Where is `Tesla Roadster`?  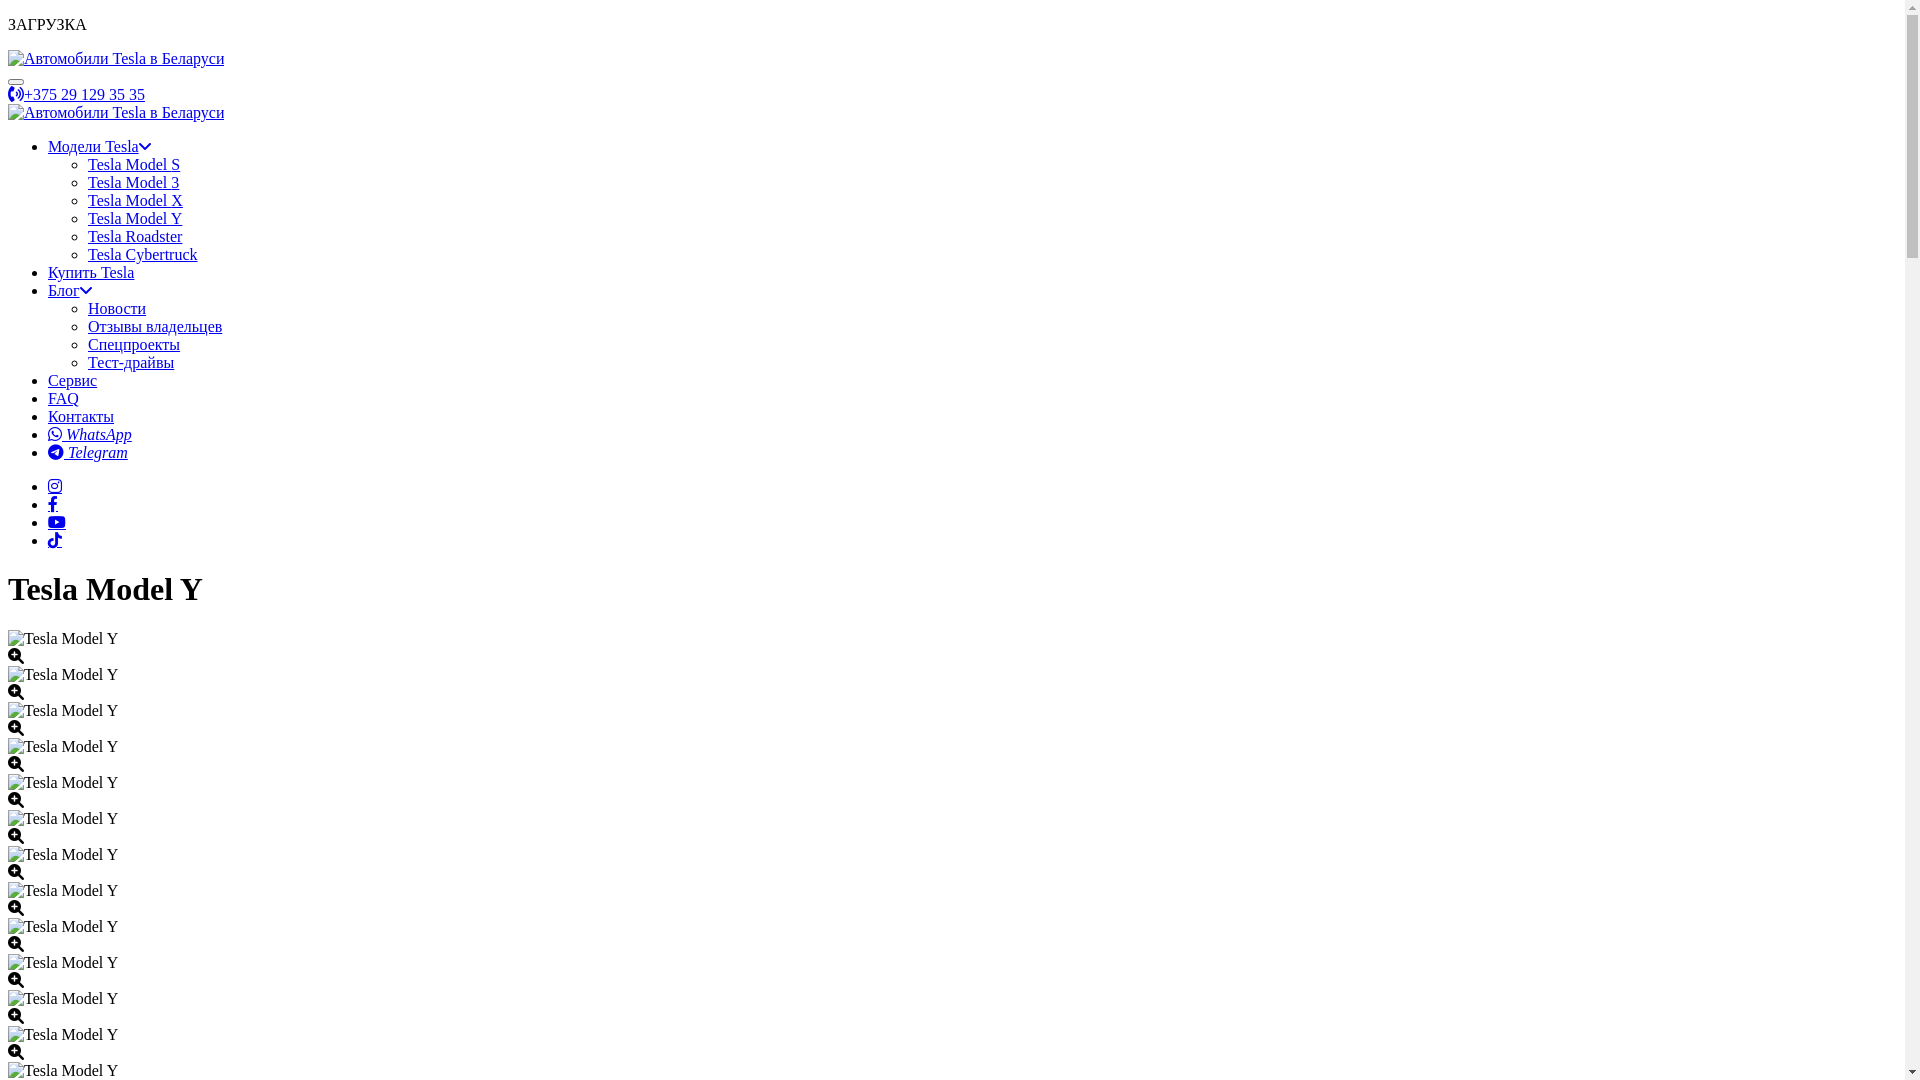
Tesla Roadster is located at coordinates (135, 236).